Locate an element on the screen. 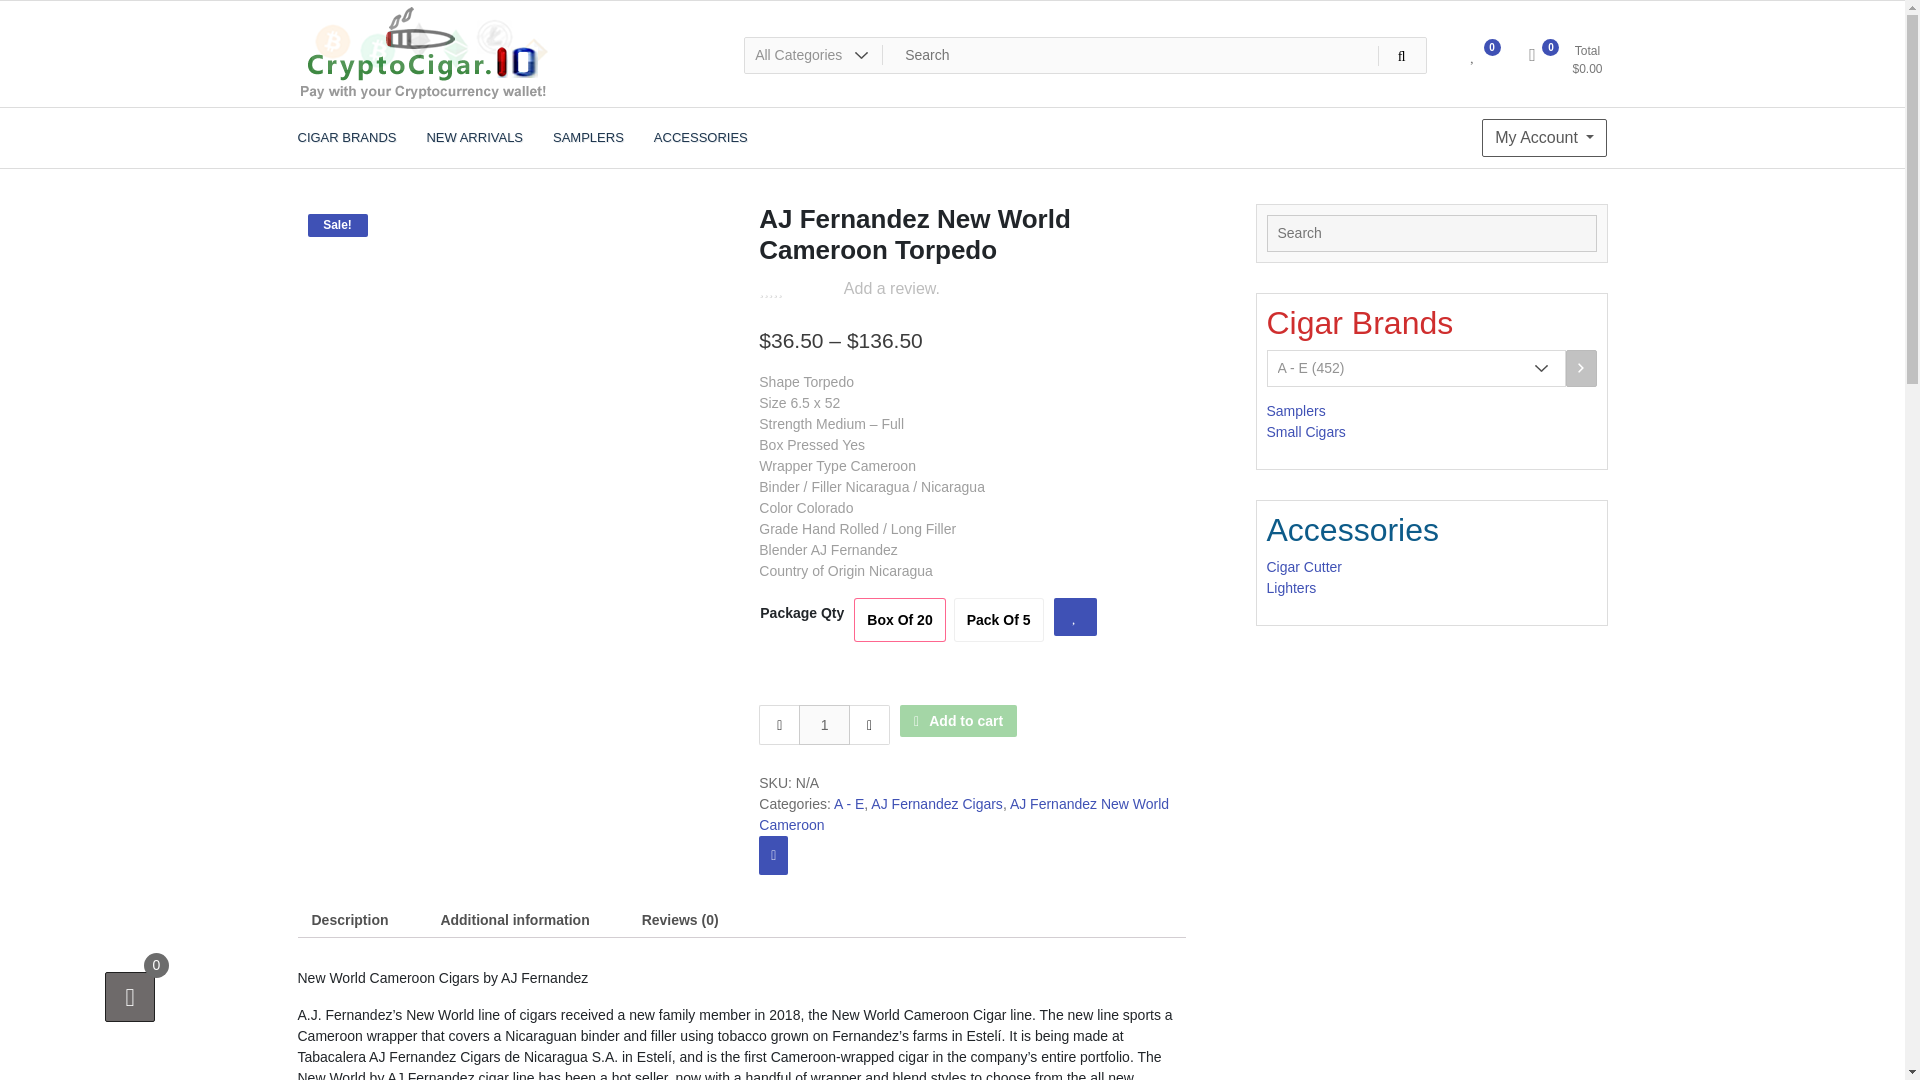  AJ Fernandez Cigars is located at coordinates (936, 804).